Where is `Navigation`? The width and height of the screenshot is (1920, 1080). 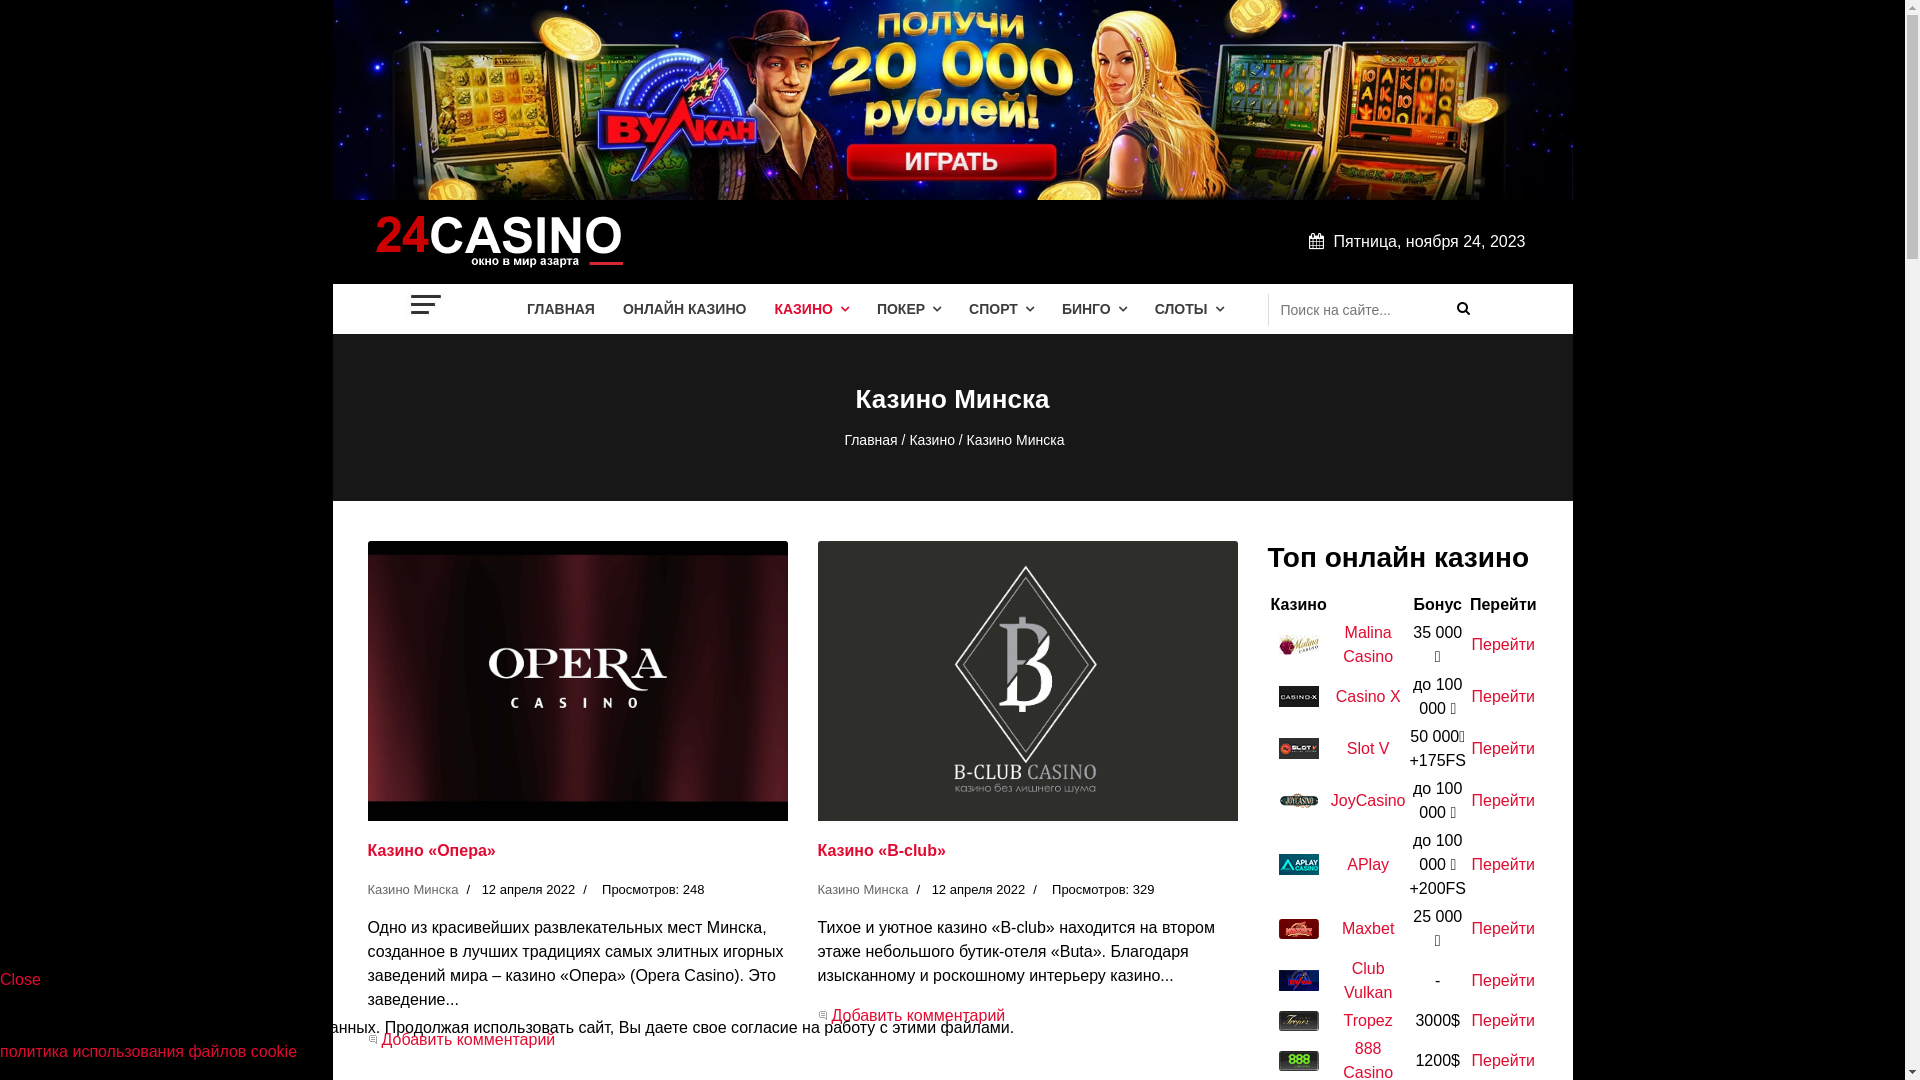 Navigation is located at coordinates (427, 304).